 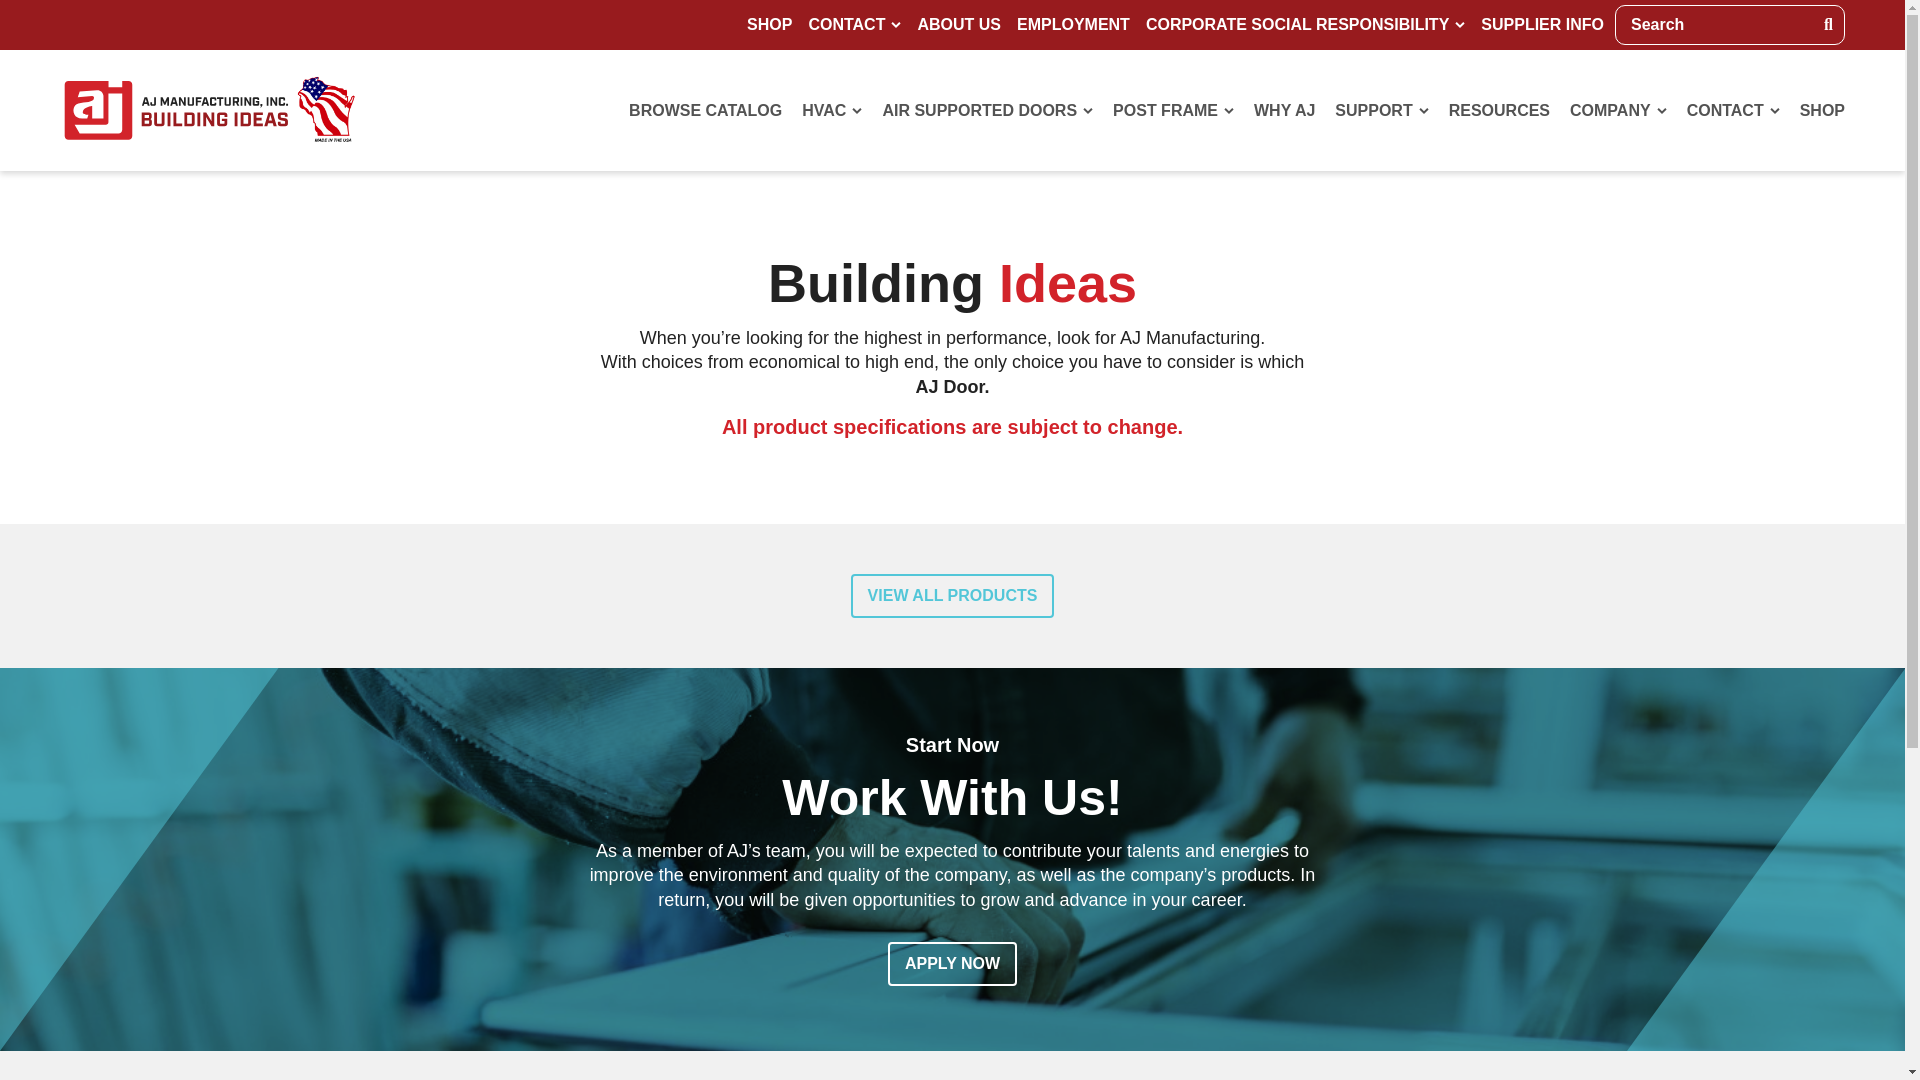 What do you see at coordinates (1381, 110) in the screenshot?
I see `SUPPORT` at bounding box center [1381, 110].